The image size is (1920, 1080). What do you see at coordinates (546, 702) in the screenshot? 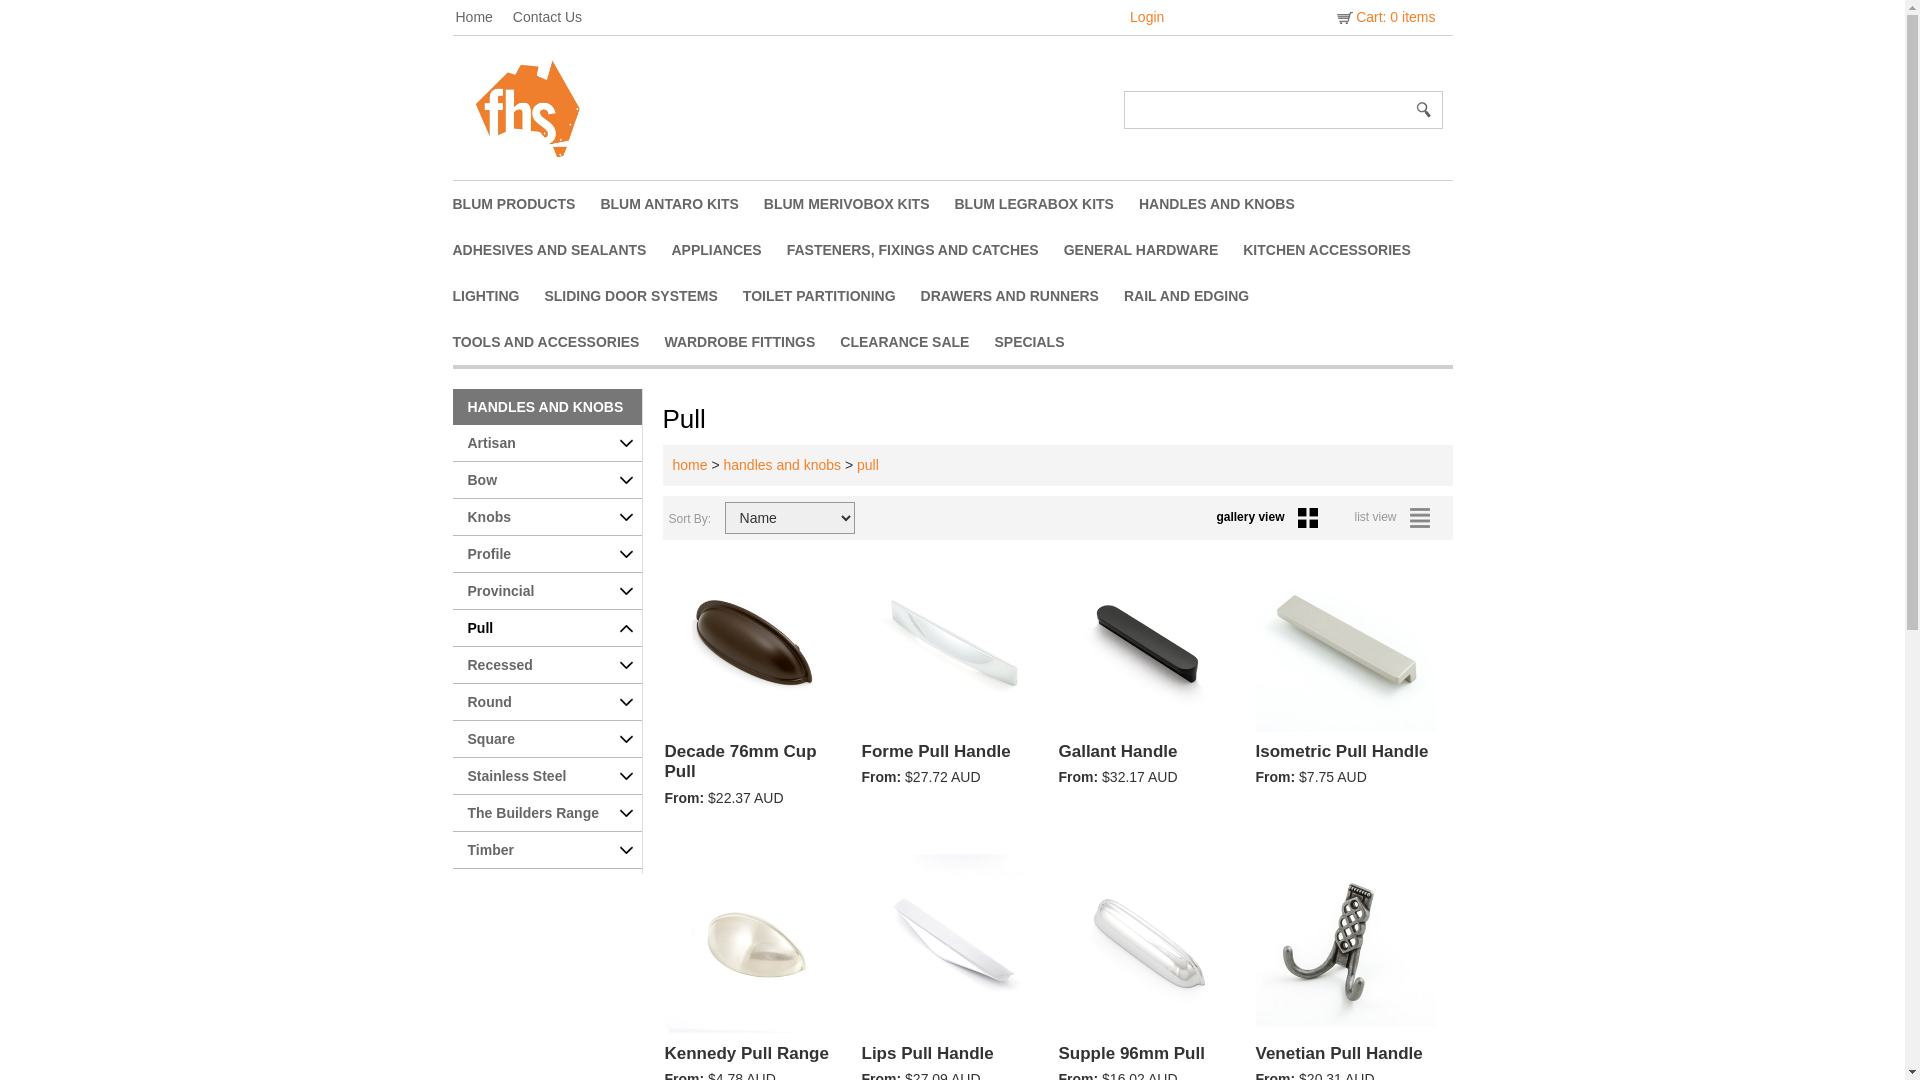
I see `Round` at bounding box center [546, 702].